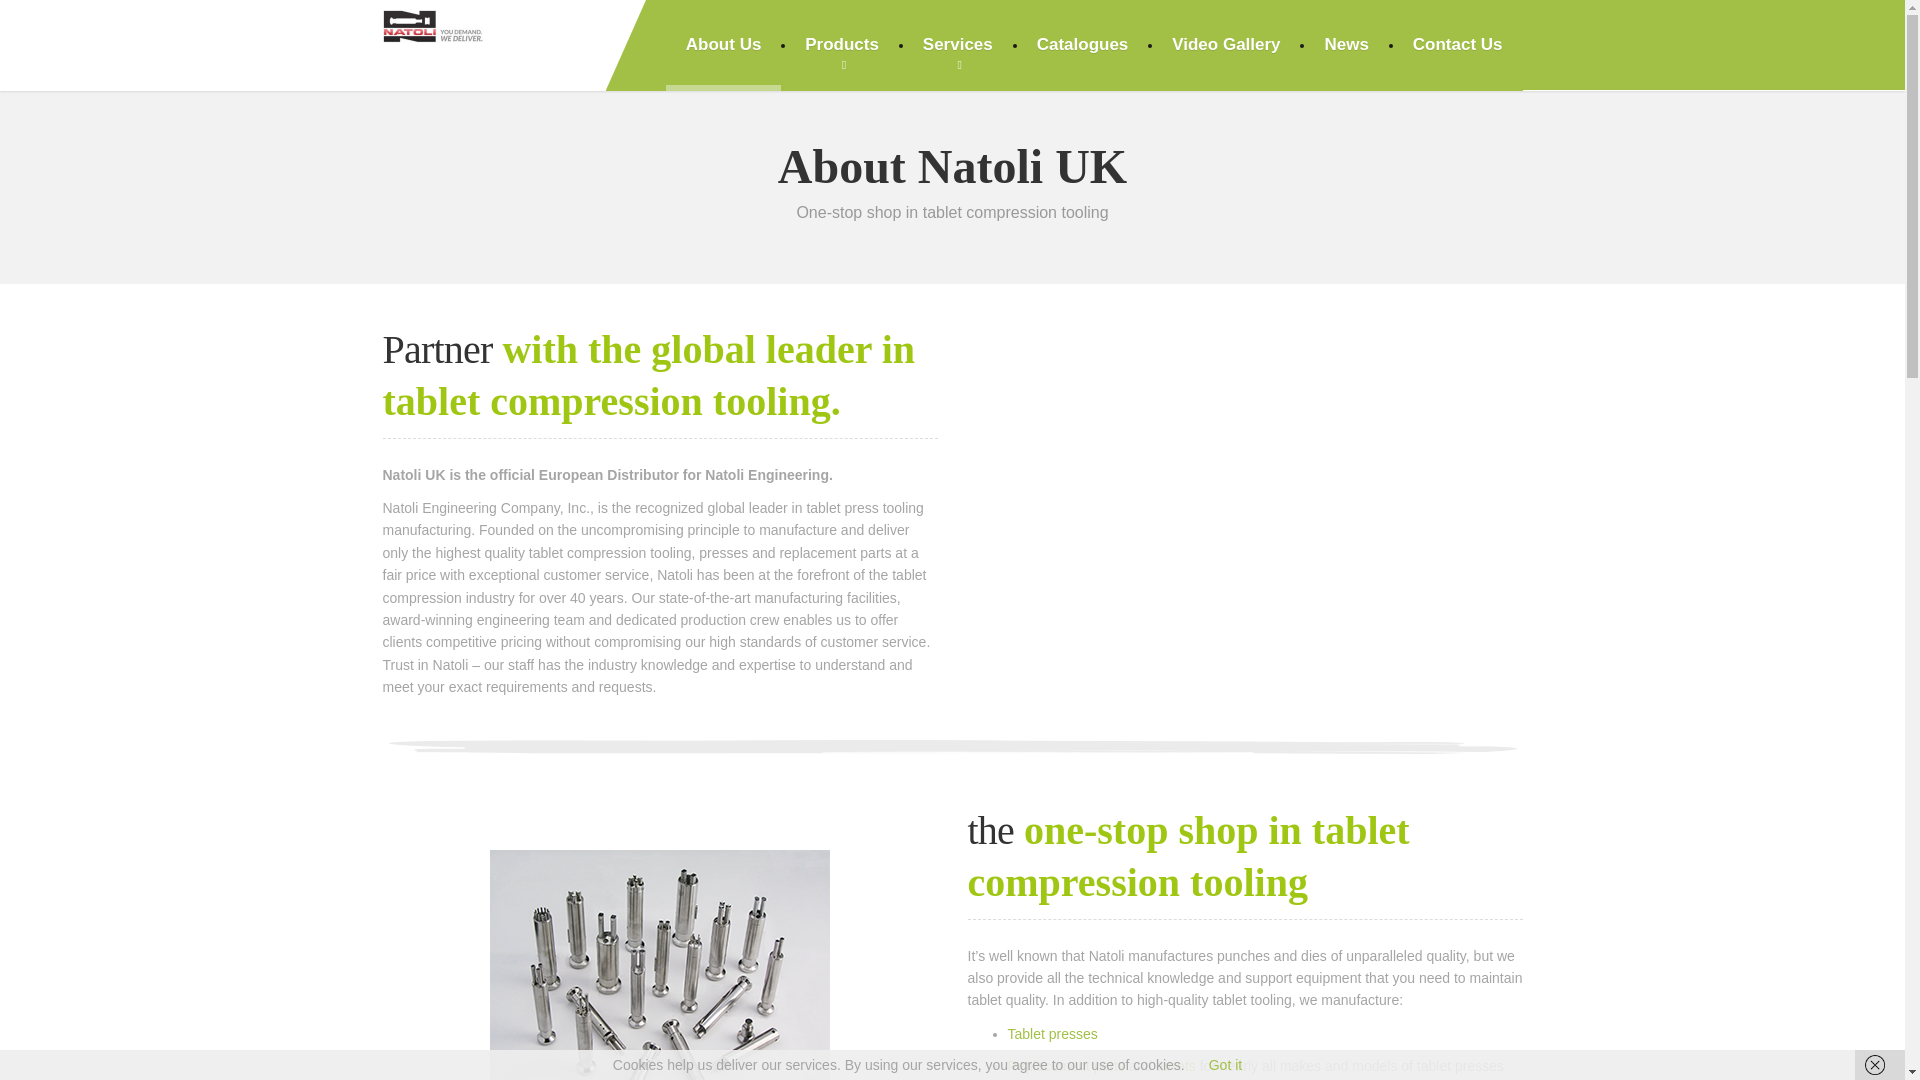 The image size is (1920, 1080). Describe the element at coordinates (1174, 1066) in the screenshot. I see ` turrets` at that location.